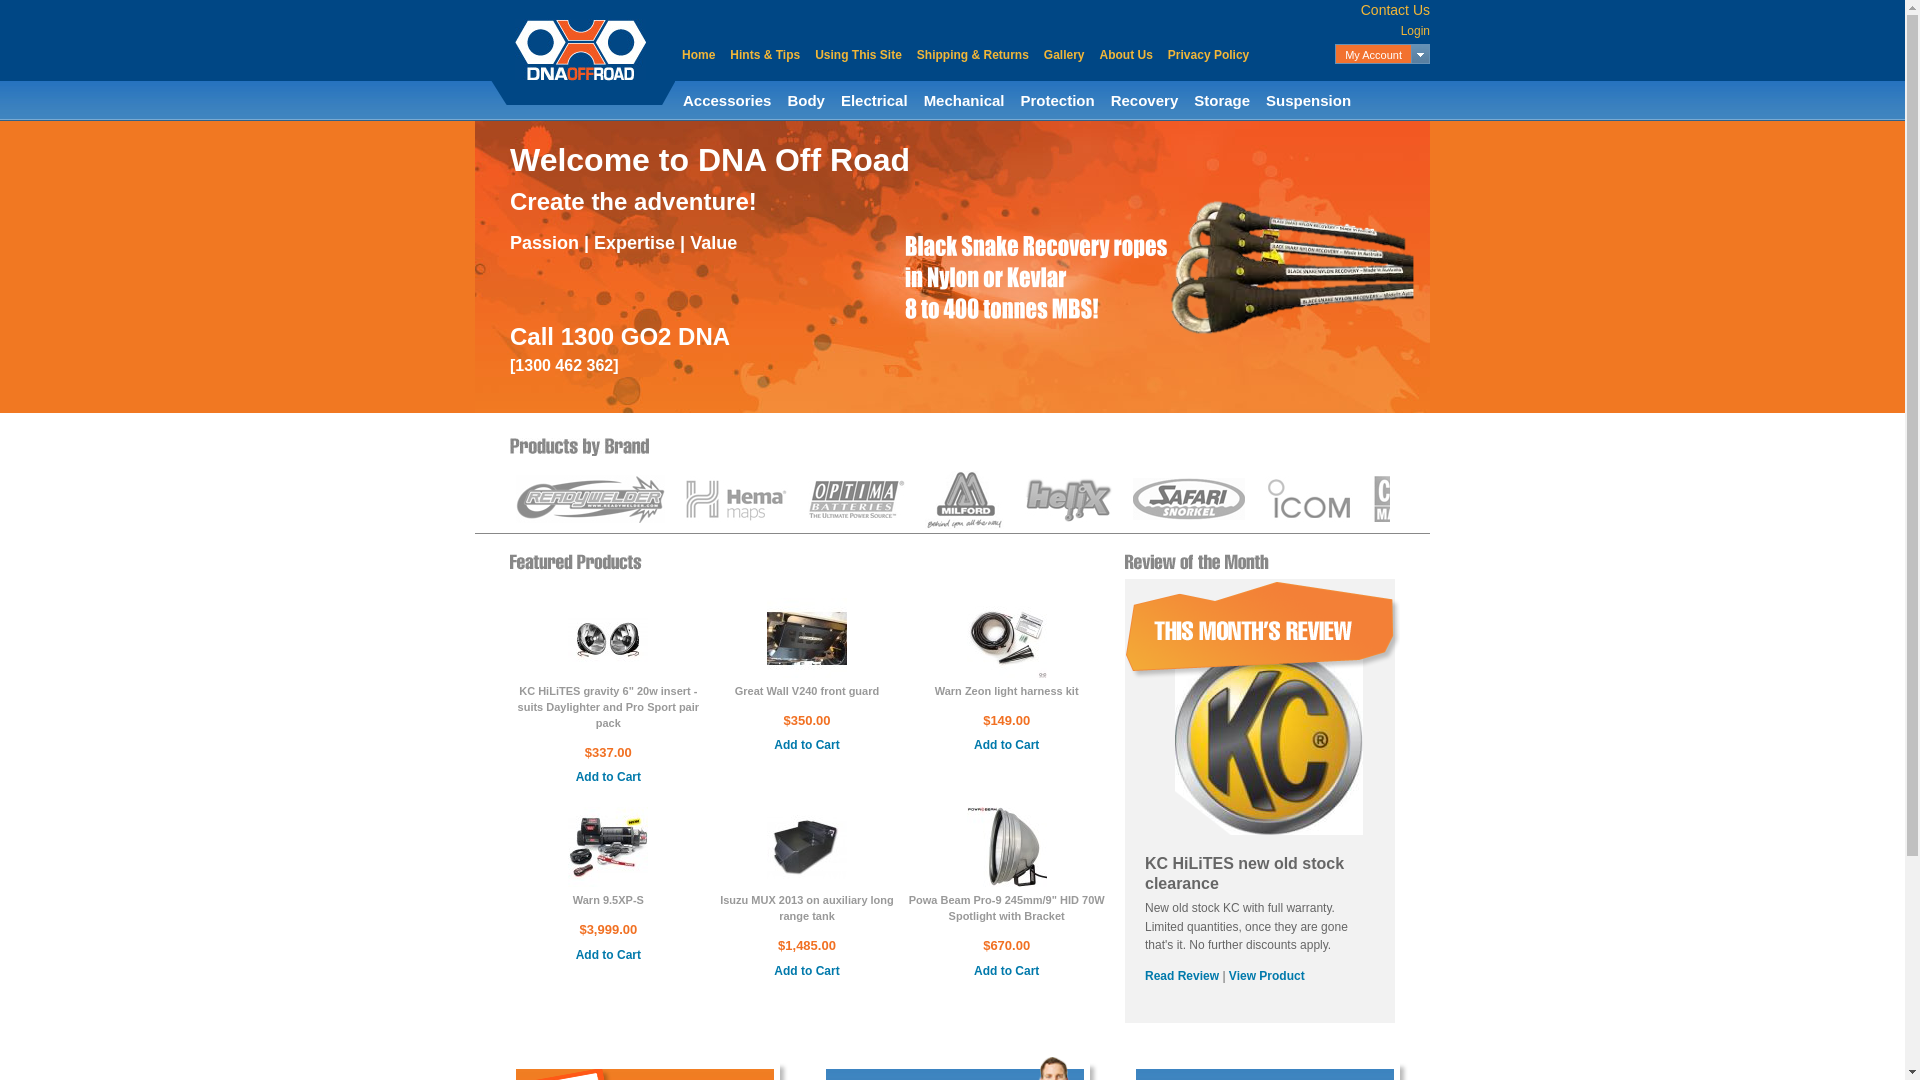  What do you see at coordinates (806, 972) in the screenshot?
I see `Add to Cart` at bounding box center [806, 972].